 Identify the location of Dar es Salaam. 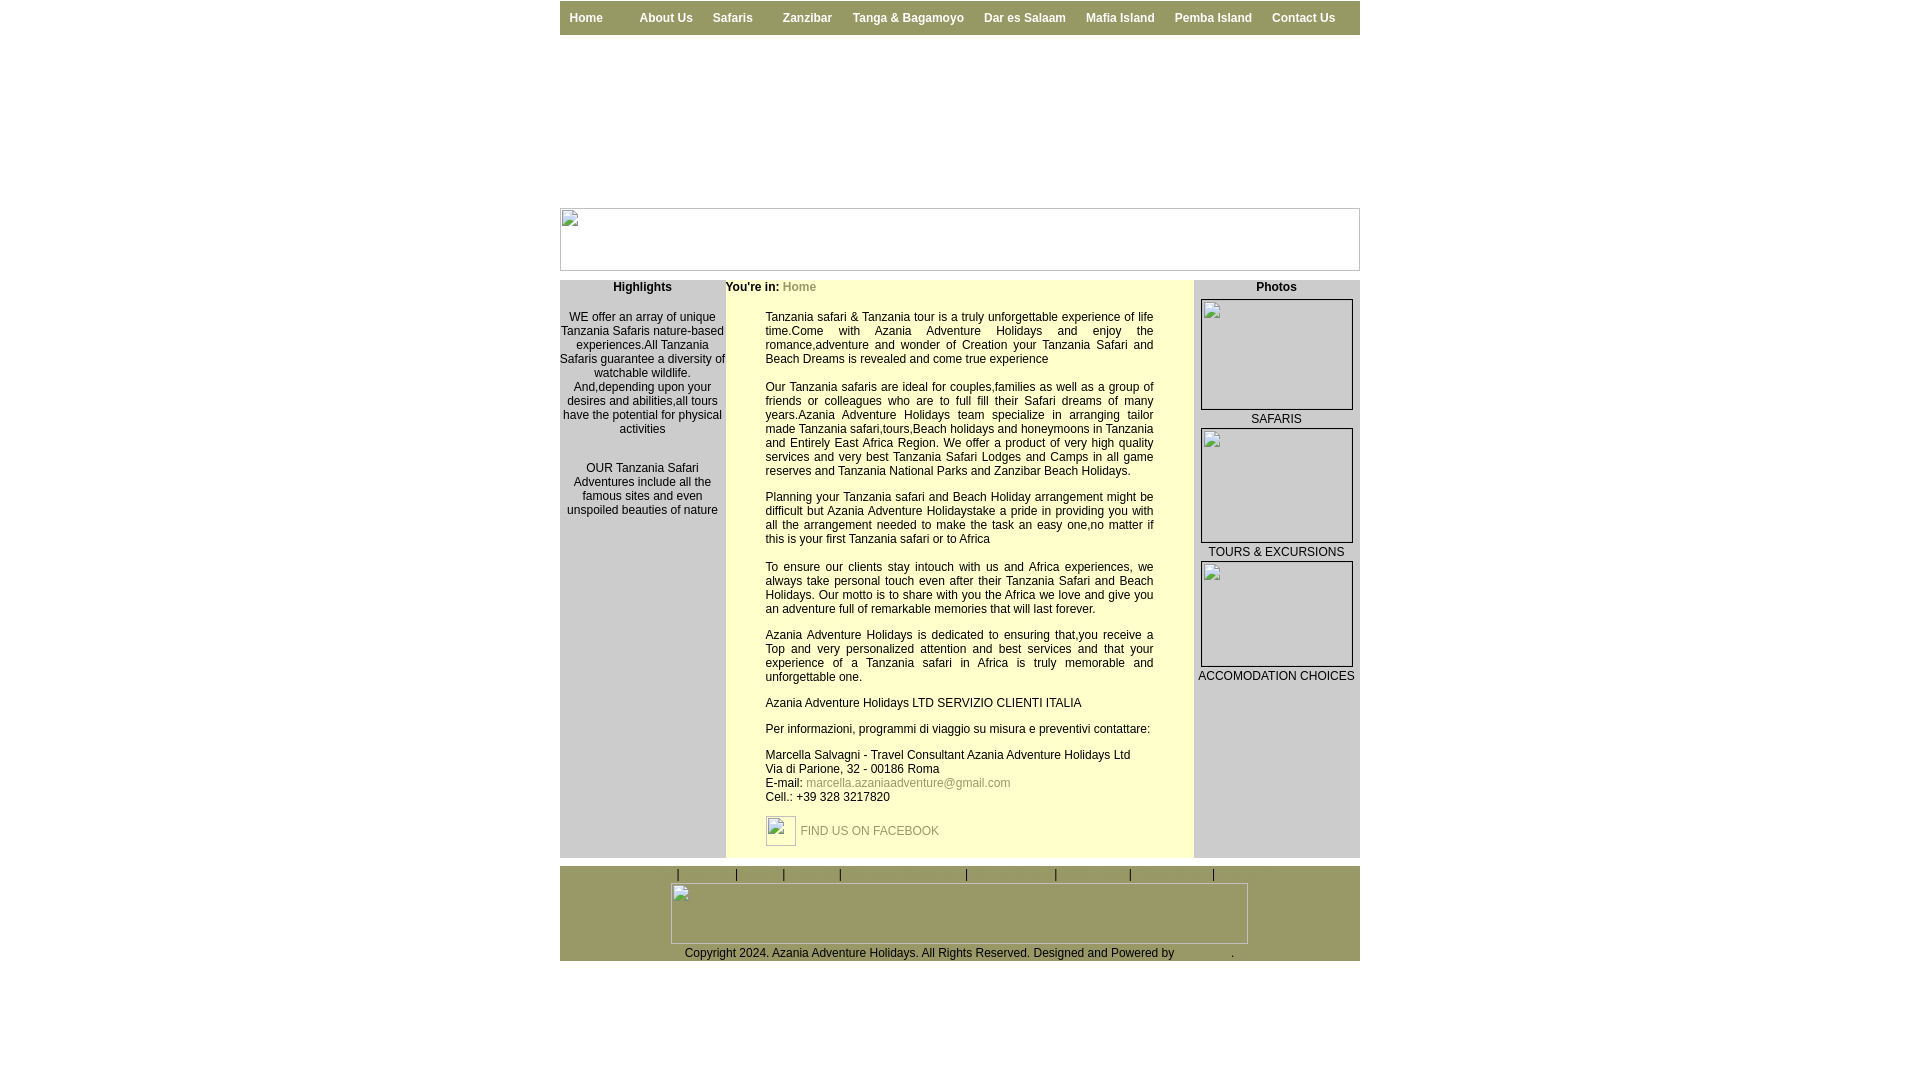
(1024, 18).